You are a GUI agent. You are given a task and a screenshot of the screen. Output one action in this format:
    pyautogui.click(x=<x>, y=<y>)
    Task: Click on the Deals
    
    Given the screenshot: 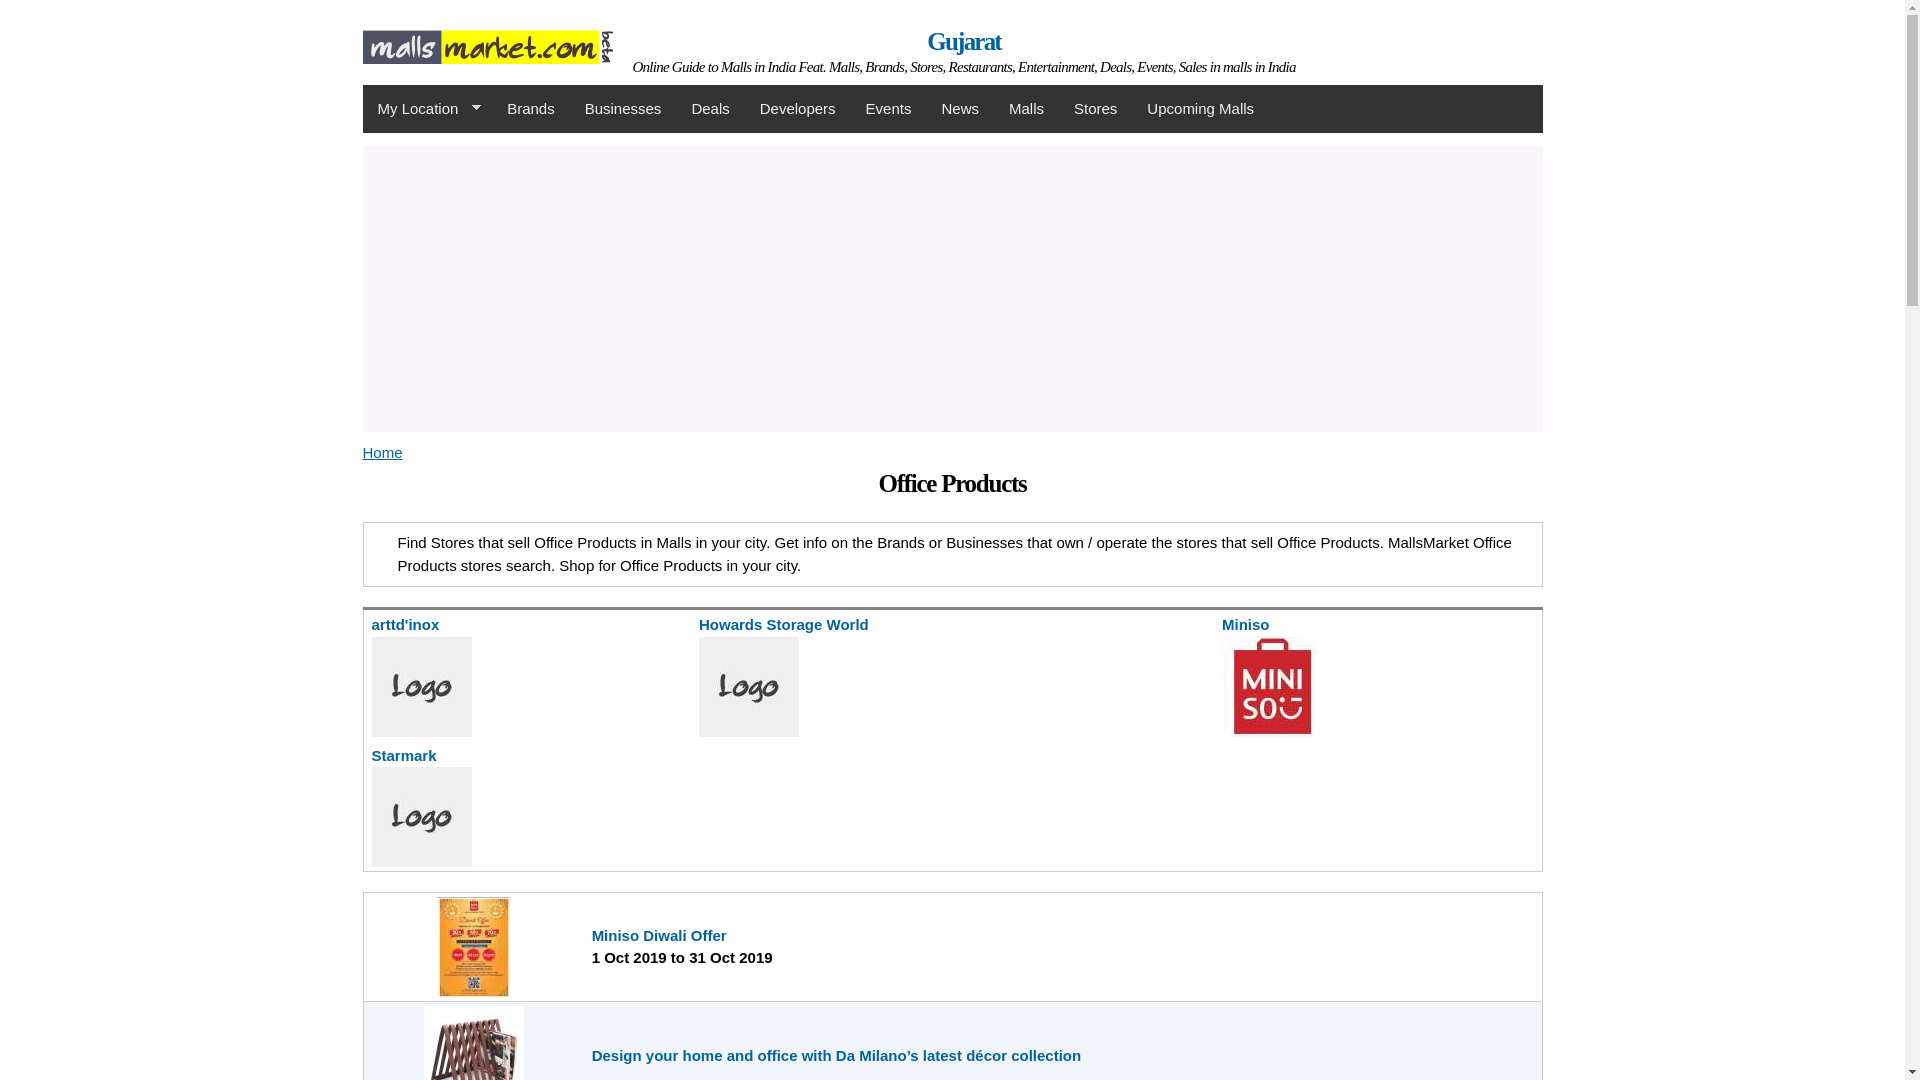 What is the action you would take?
    pyautogui.click(x=710, y=108)
    